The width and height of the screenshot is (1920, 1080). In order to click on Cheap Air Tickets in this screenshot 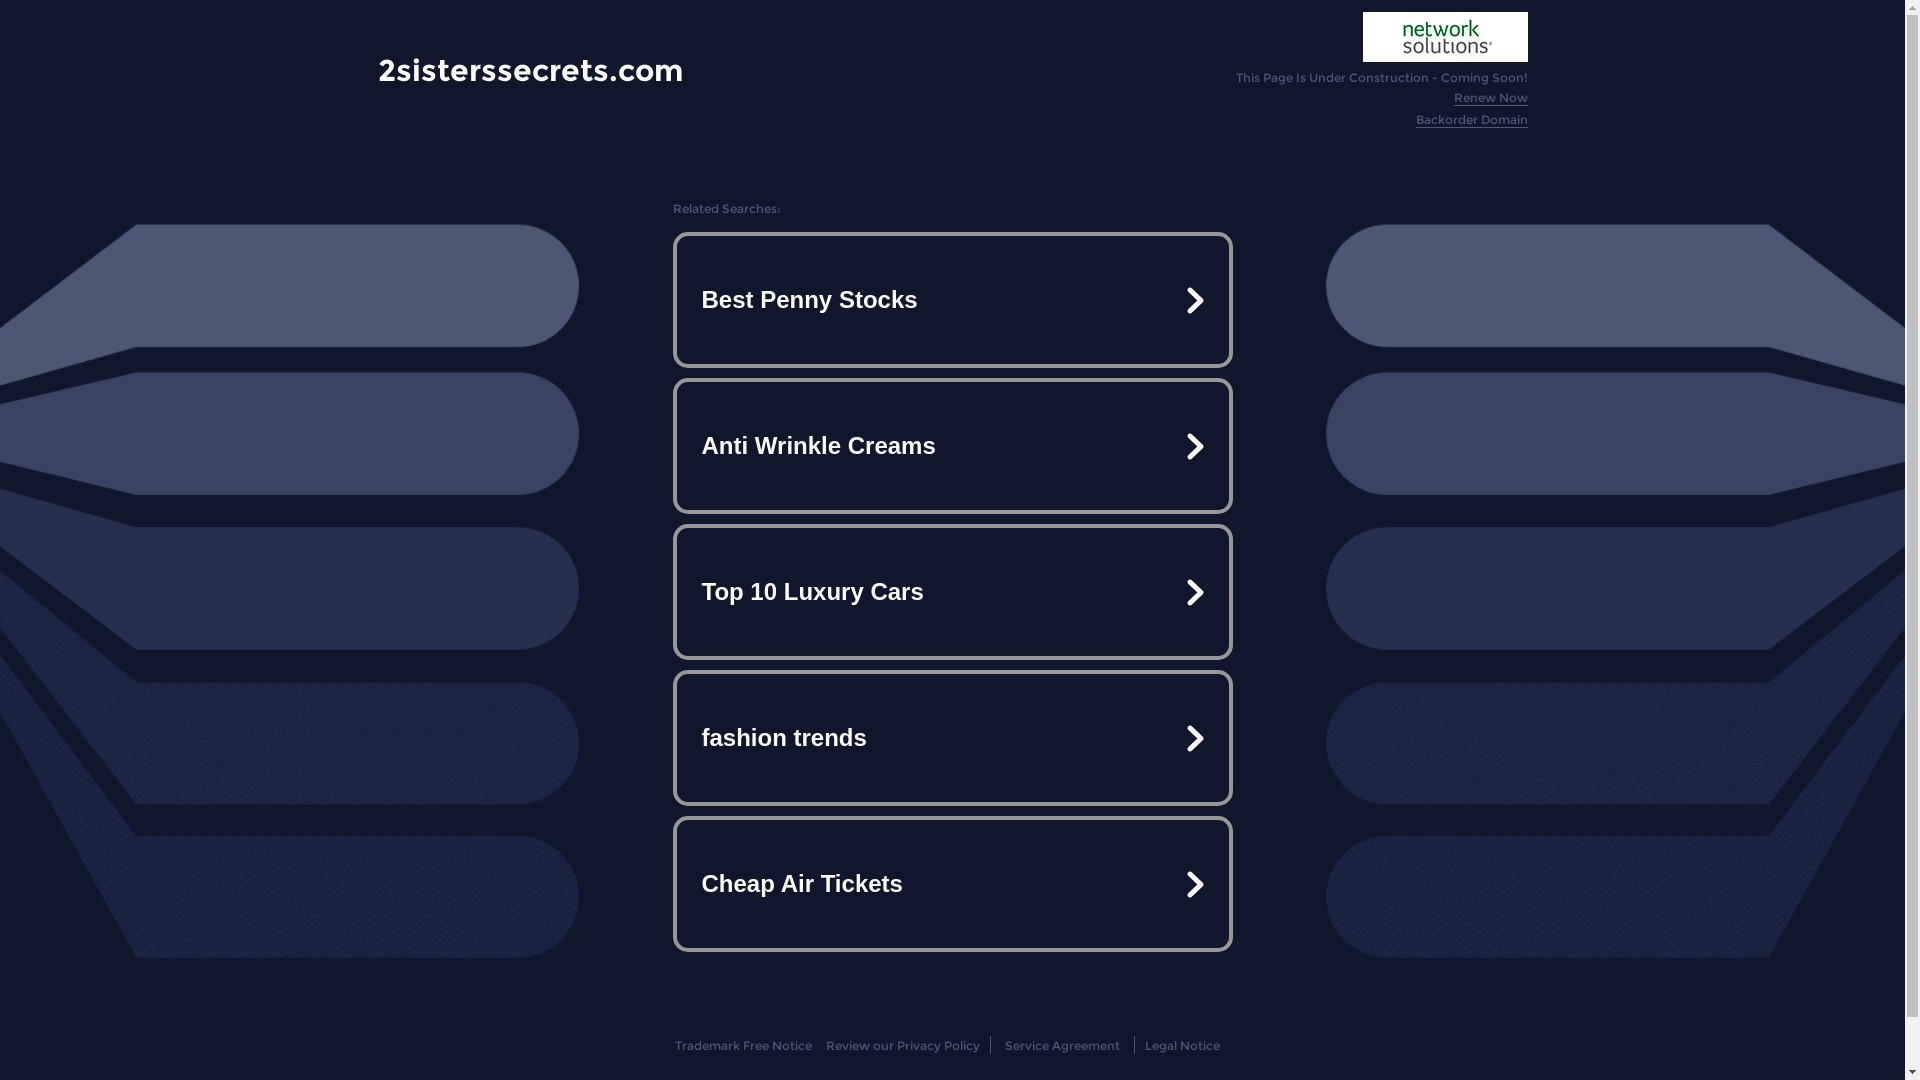, I will do `click(952, 884)`.